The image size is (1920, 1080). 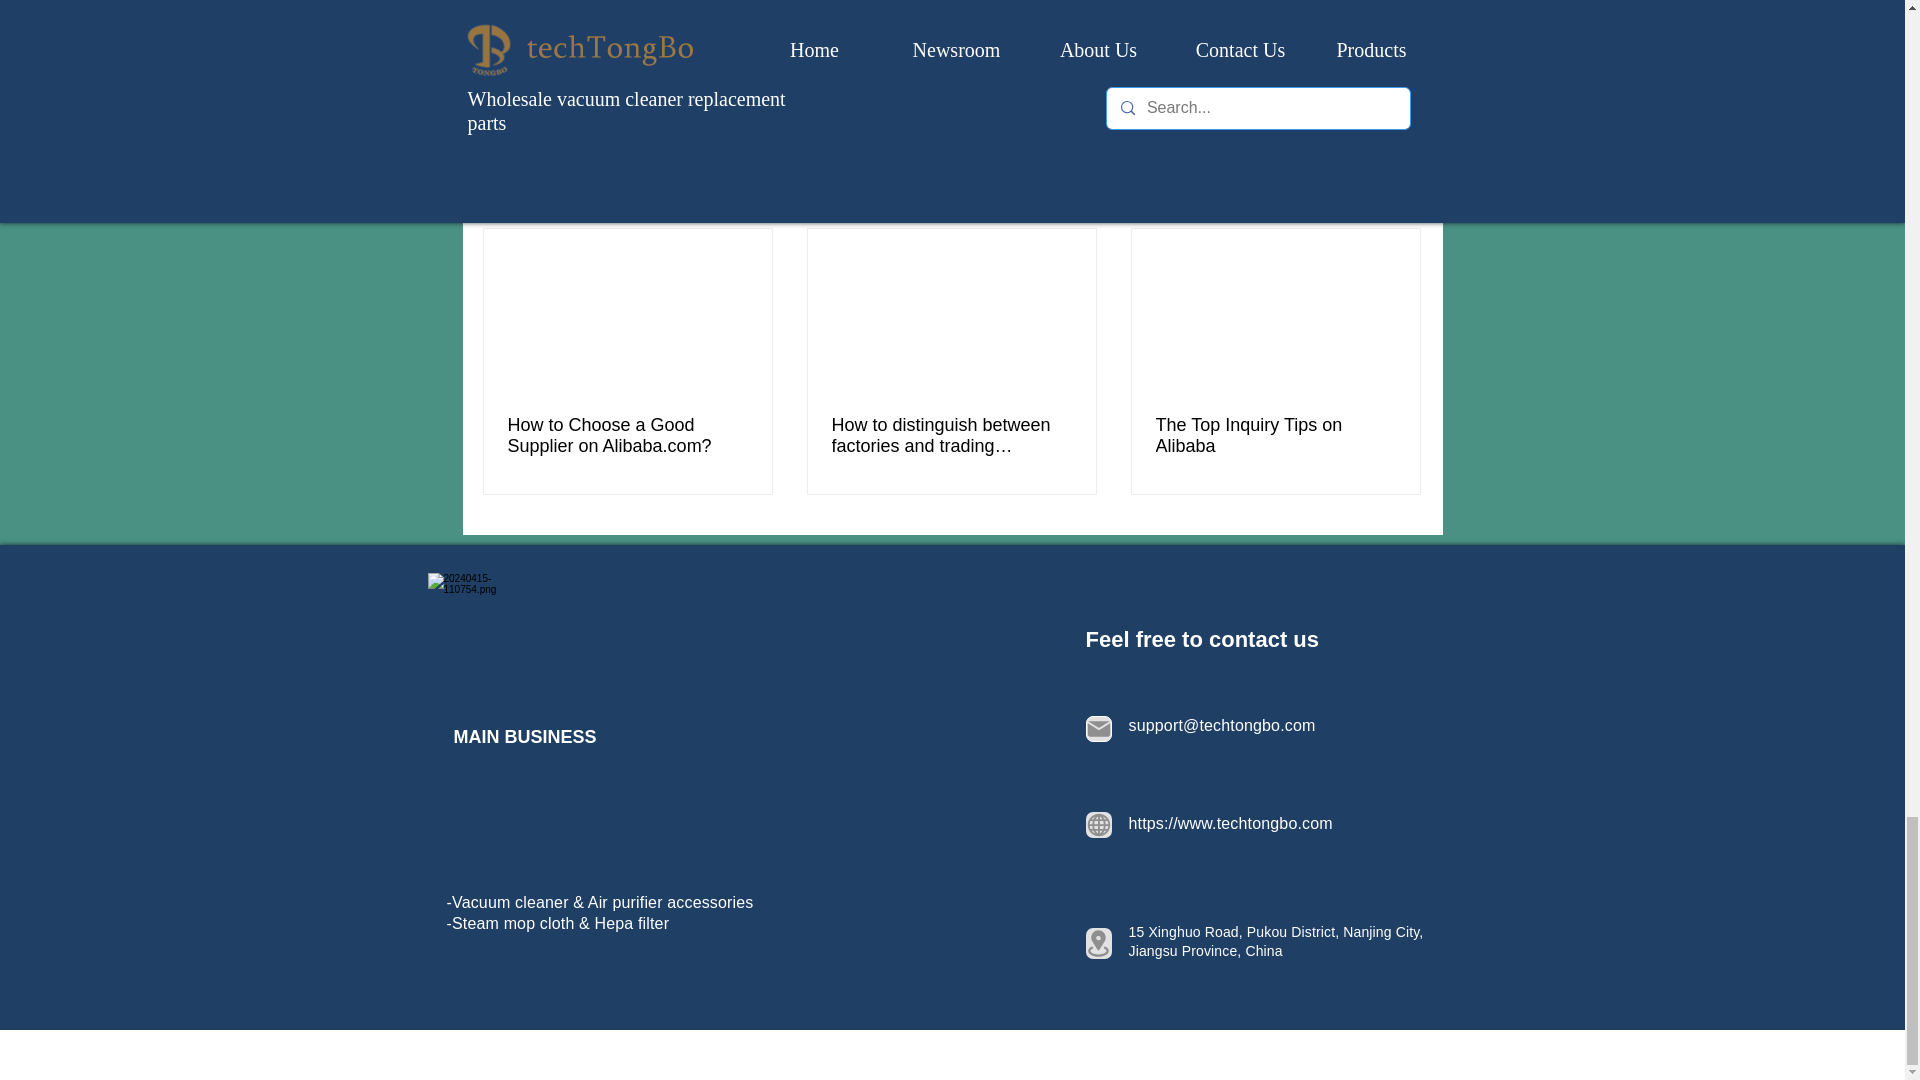 I want to click on The Top Inquiry Tips on Alibaba, so click(x=1275, y=435).